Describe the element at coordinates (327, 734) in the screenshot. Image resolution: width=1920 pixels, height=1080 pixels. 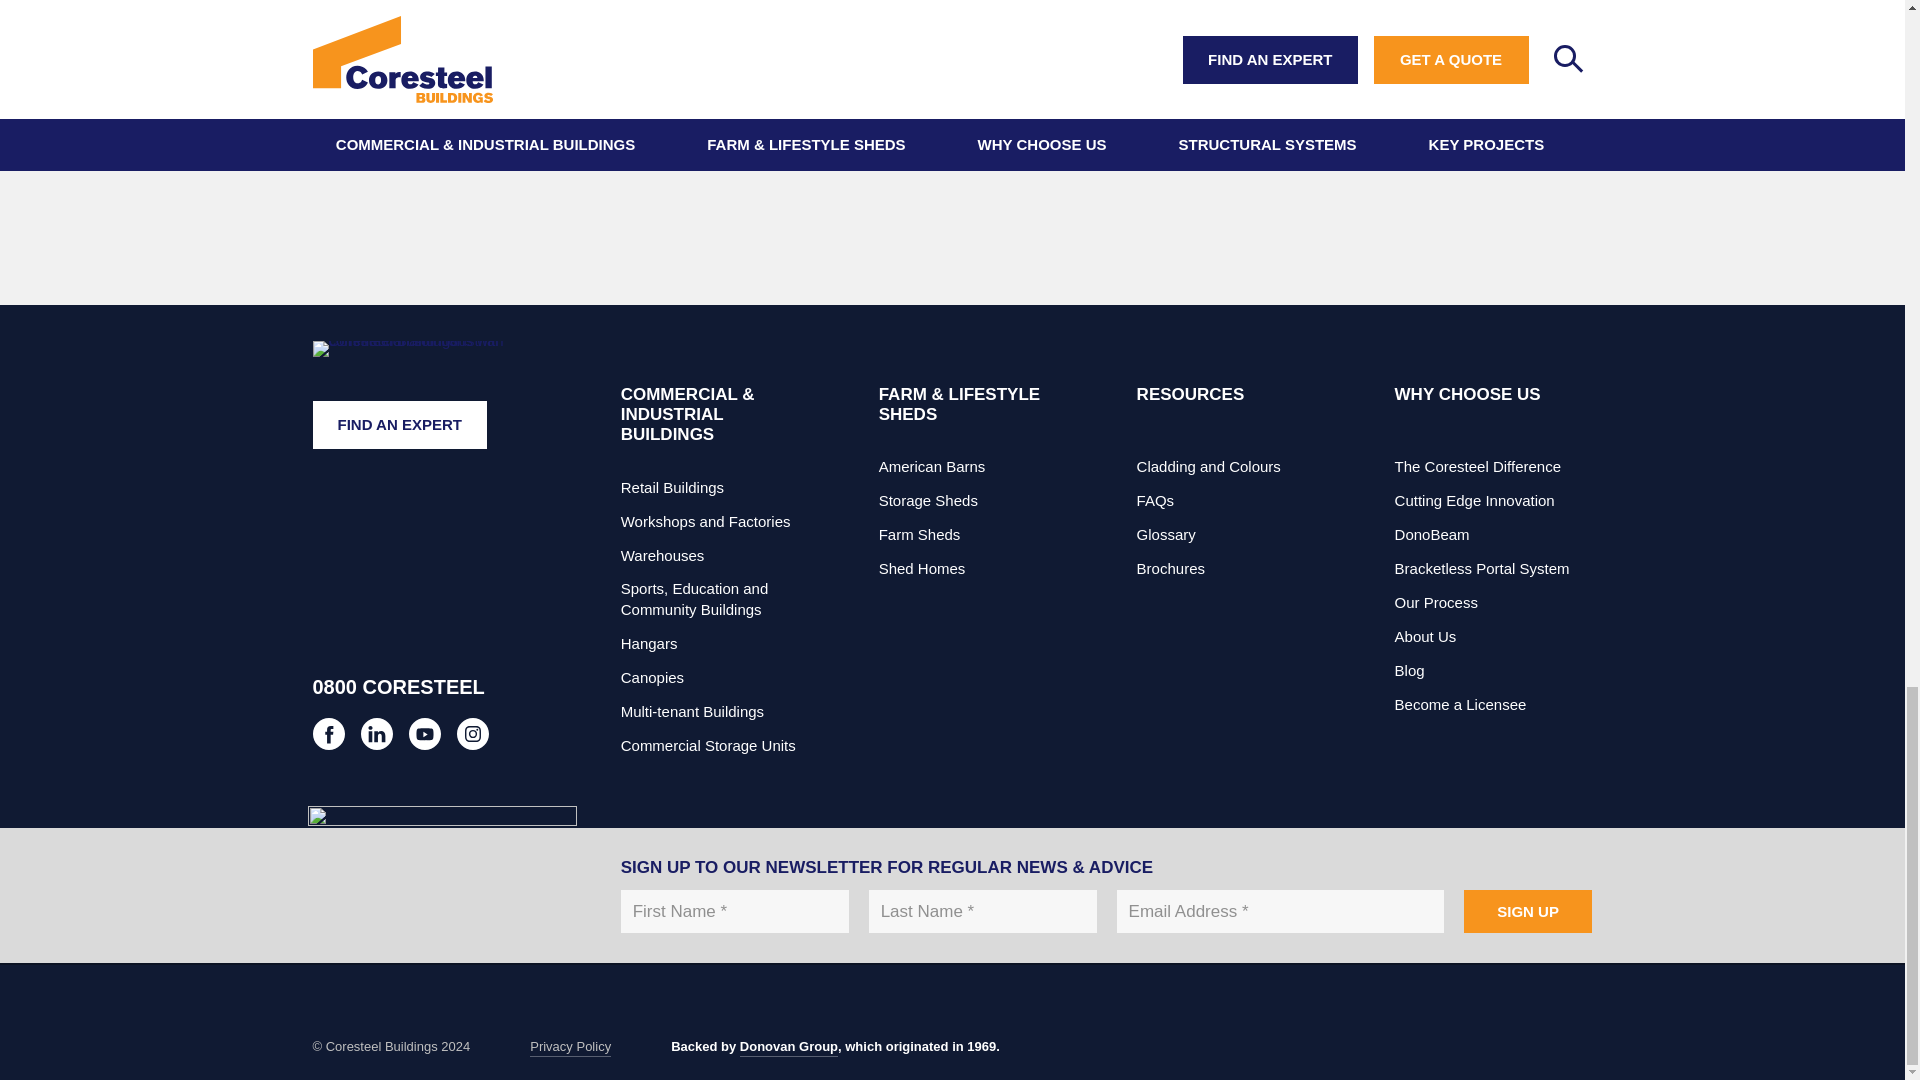
I see `Facebook icon` at that location.